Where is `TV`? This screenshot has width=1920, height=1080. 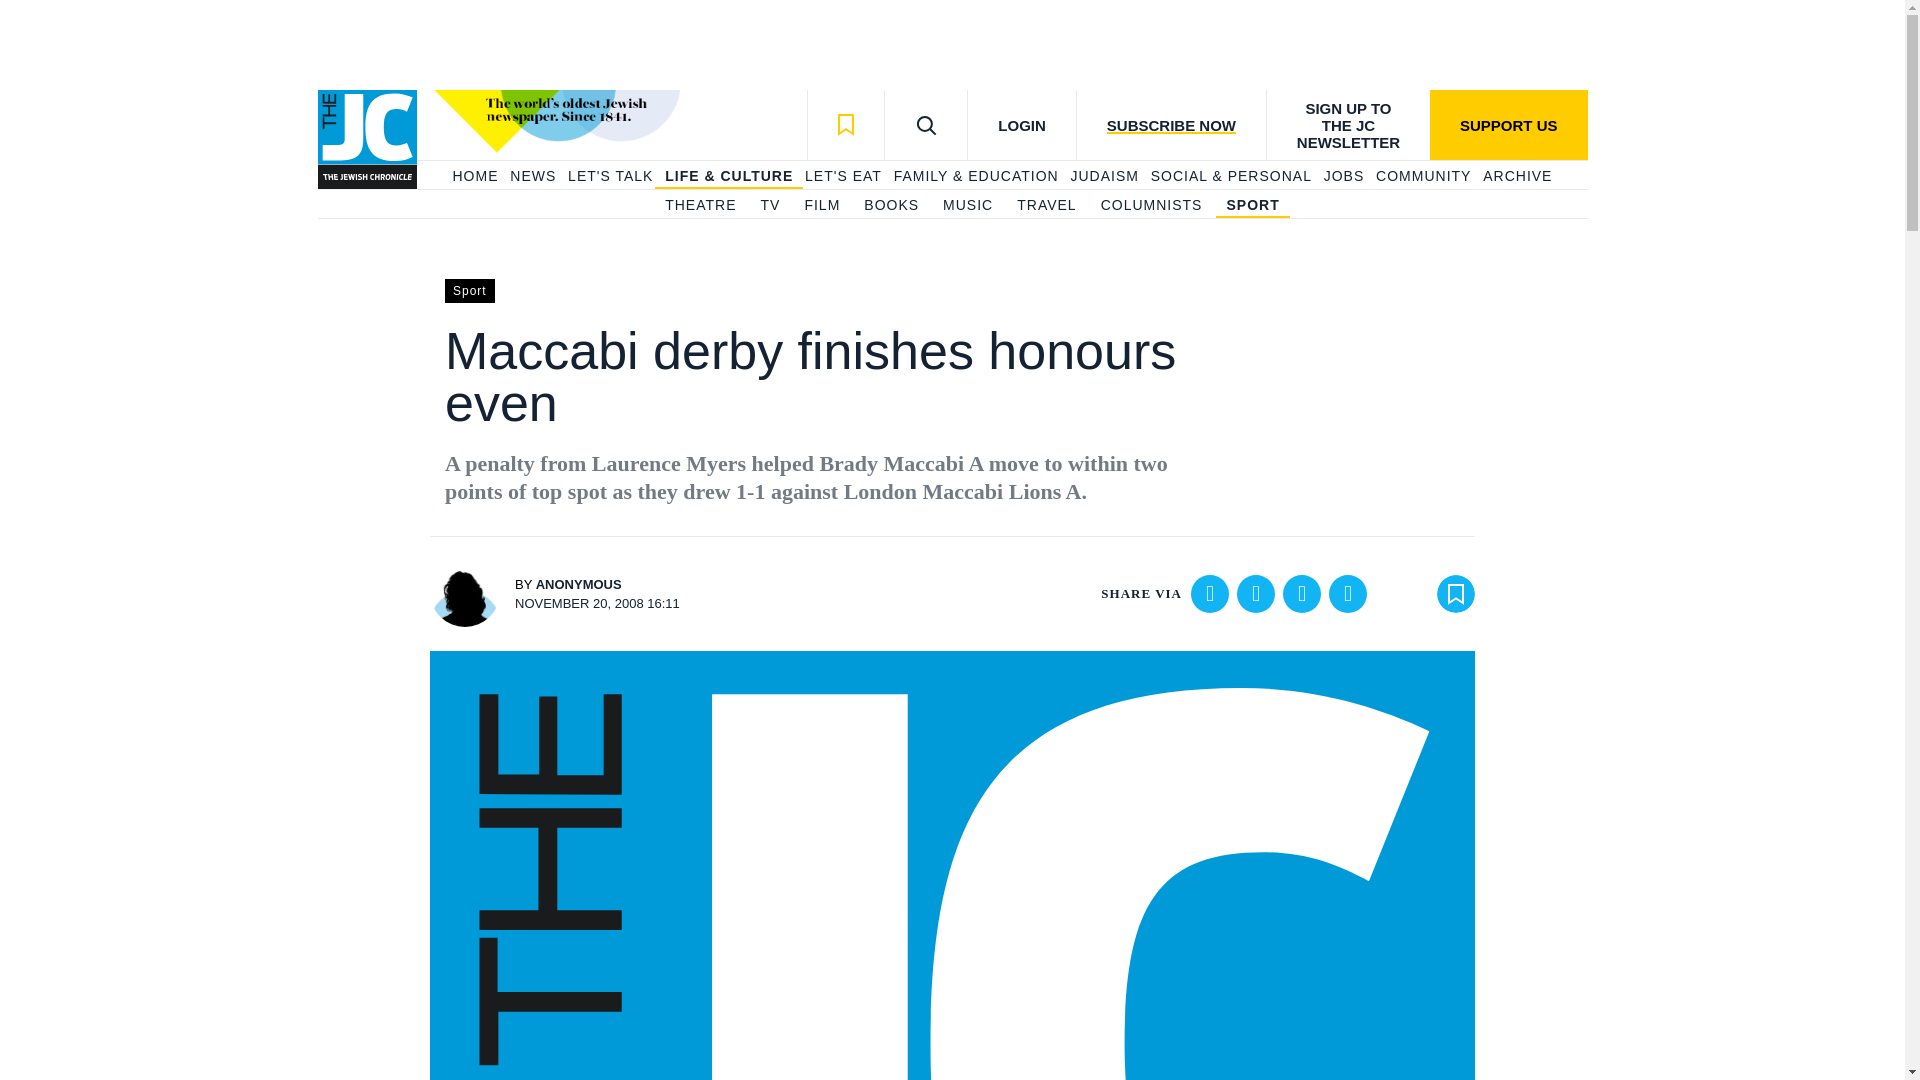 TV is located at coordinates (770, 206).